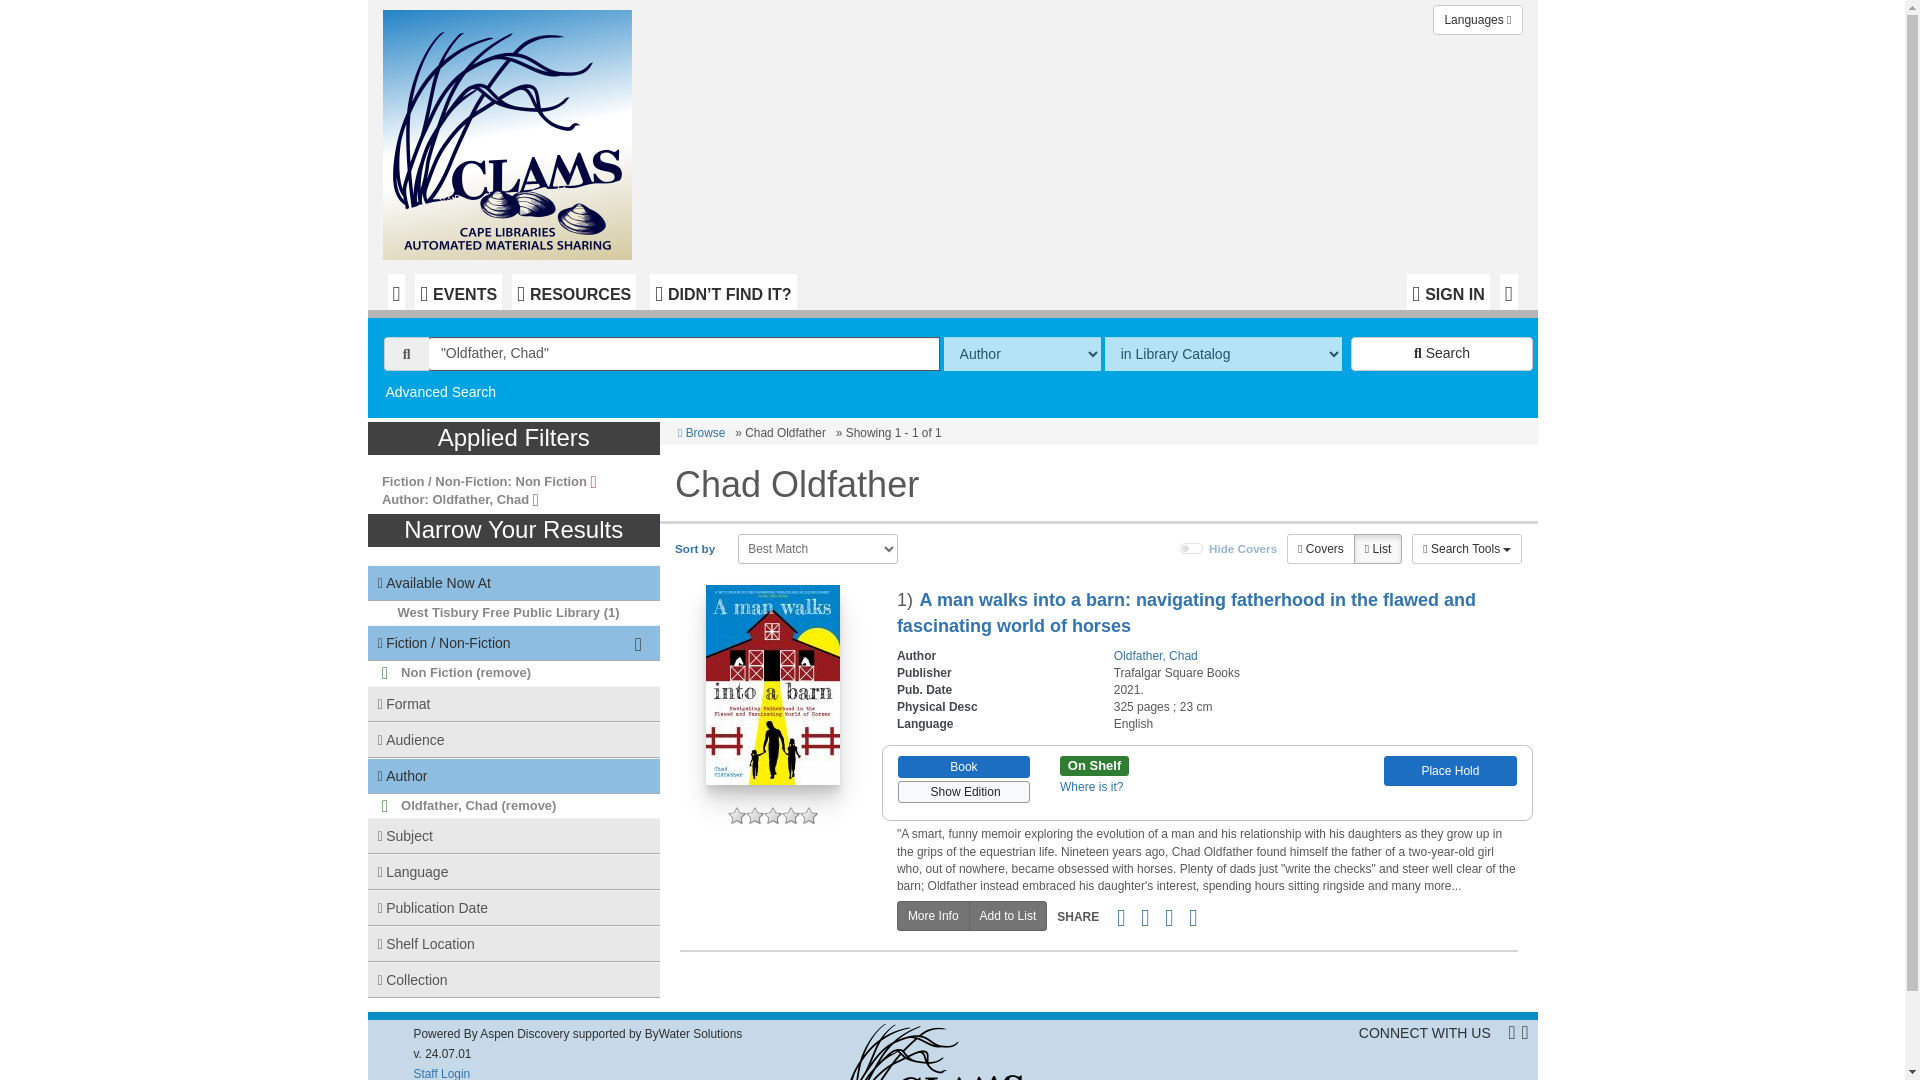  What do you see at coordinates (512, 130) in the screenshot?
I see `Return to Catalog Home` at bounding box center [512, 130].